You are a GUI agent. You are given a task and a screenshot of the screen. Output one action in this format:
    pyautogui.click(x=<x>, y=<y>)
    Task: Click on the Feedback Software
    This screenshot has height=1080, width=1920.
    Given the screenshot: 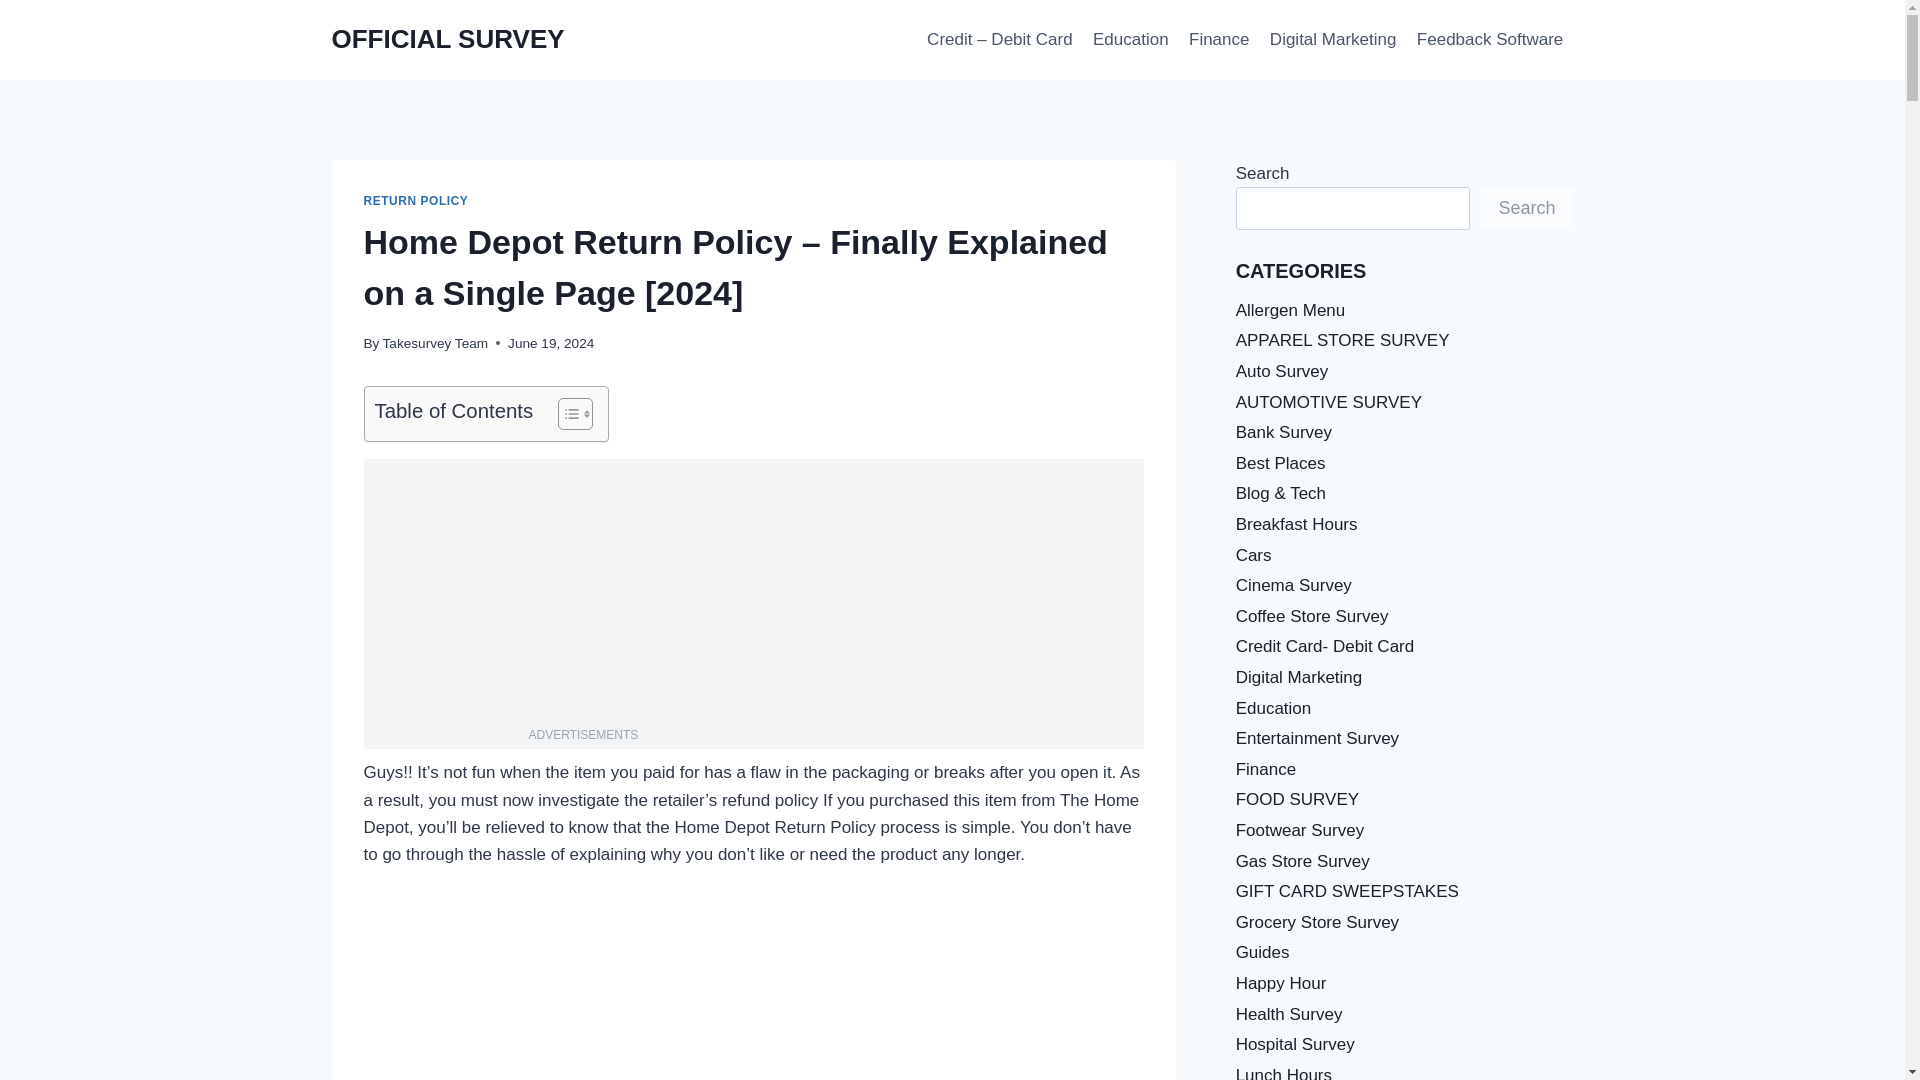 What is the action you would take?
    pyautogui.click(x=1490, y=40)
    